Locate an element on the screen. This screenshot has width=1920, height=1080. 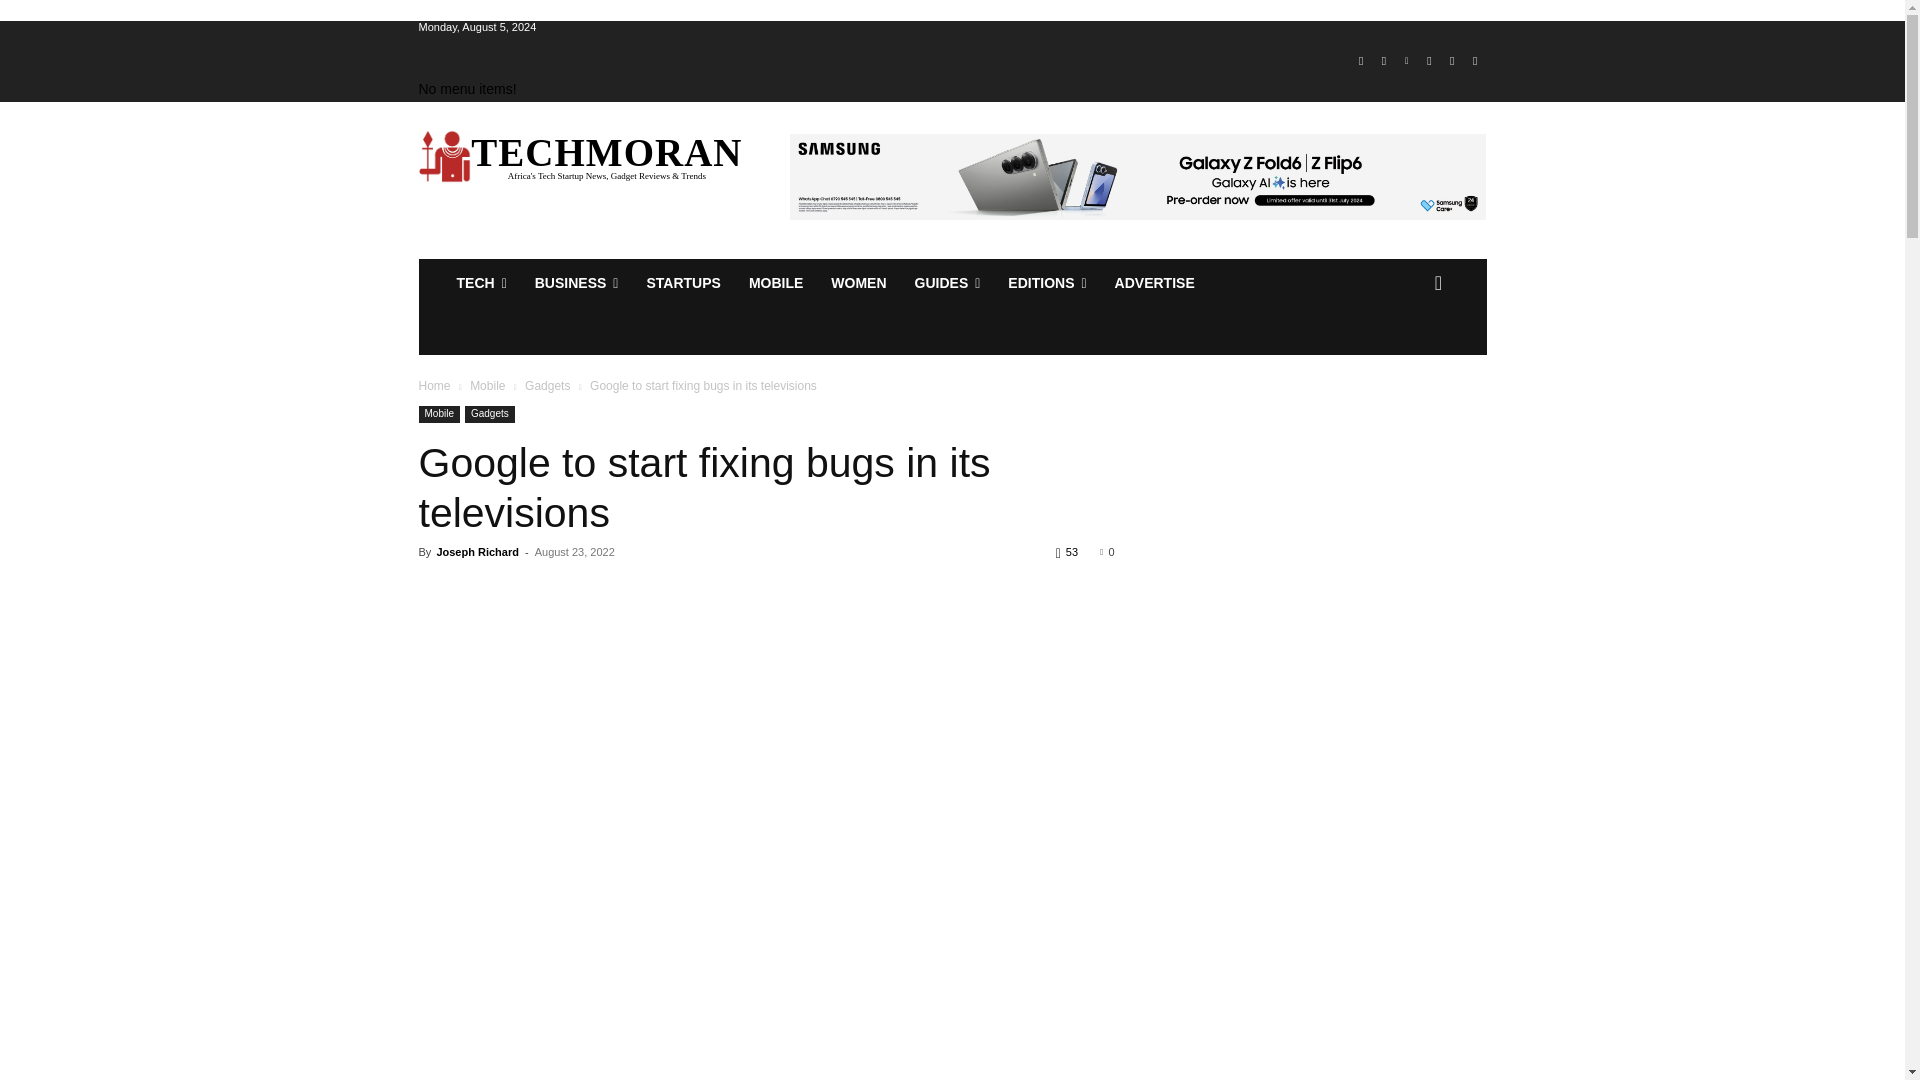
Telegram is located at coordinates (1430, 61).